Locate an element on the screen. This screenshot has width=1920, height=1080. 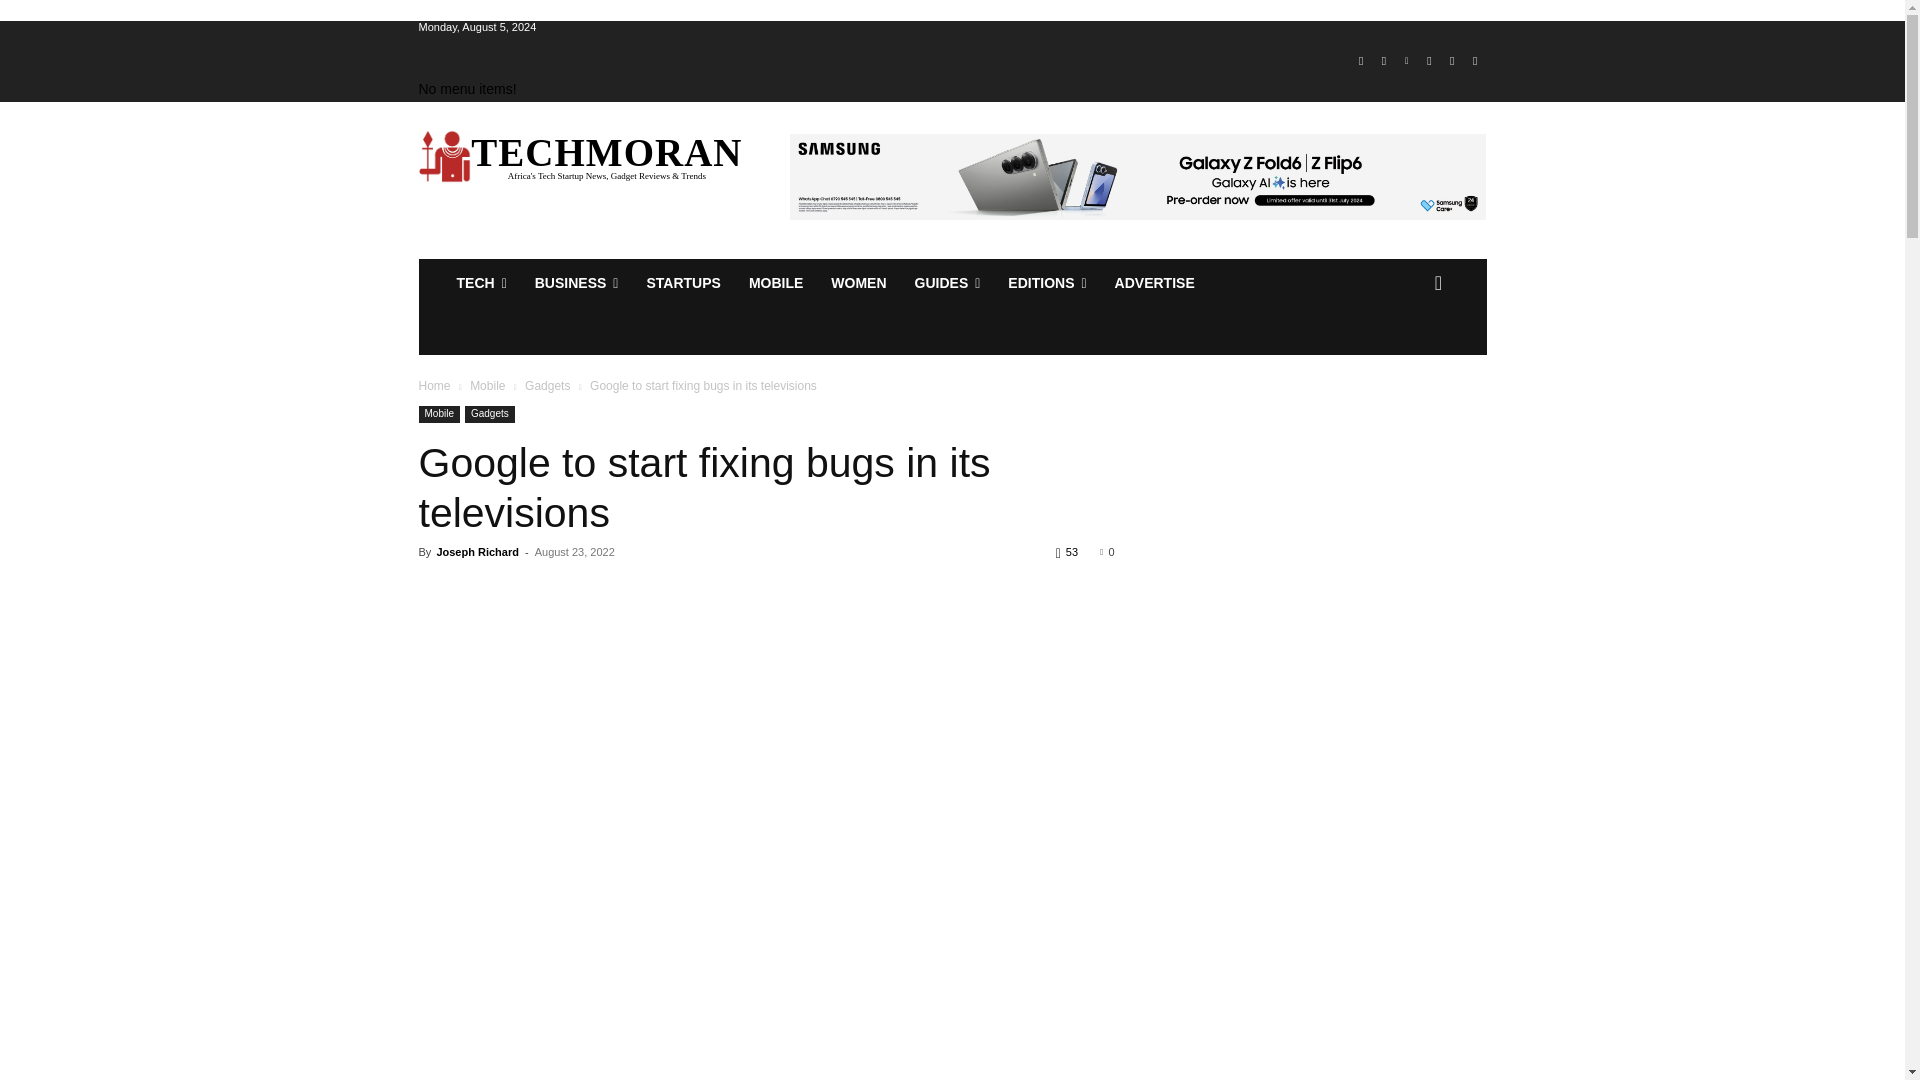
Telegram is located at coordinates (1430, 61).